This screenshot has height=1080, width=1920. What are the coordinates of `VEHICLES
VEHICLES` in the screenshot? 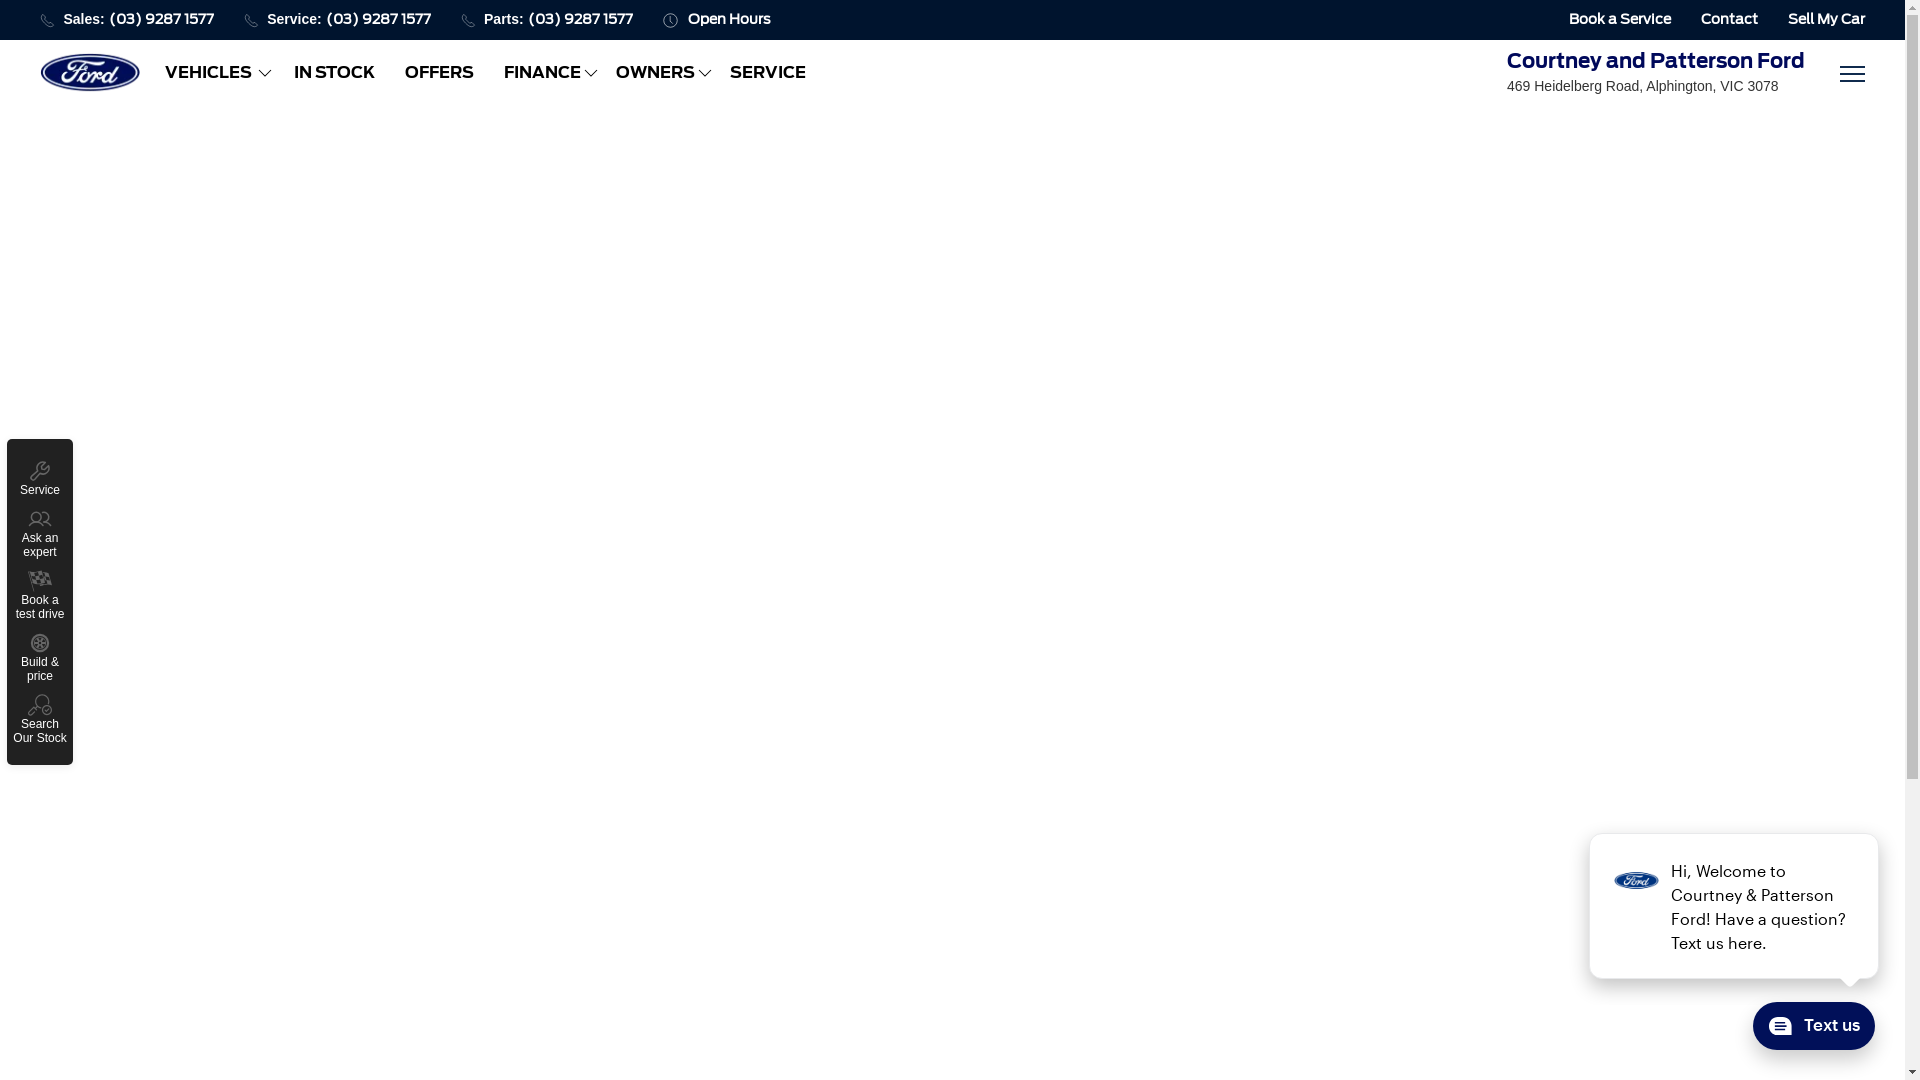 It's located at (214, 72).